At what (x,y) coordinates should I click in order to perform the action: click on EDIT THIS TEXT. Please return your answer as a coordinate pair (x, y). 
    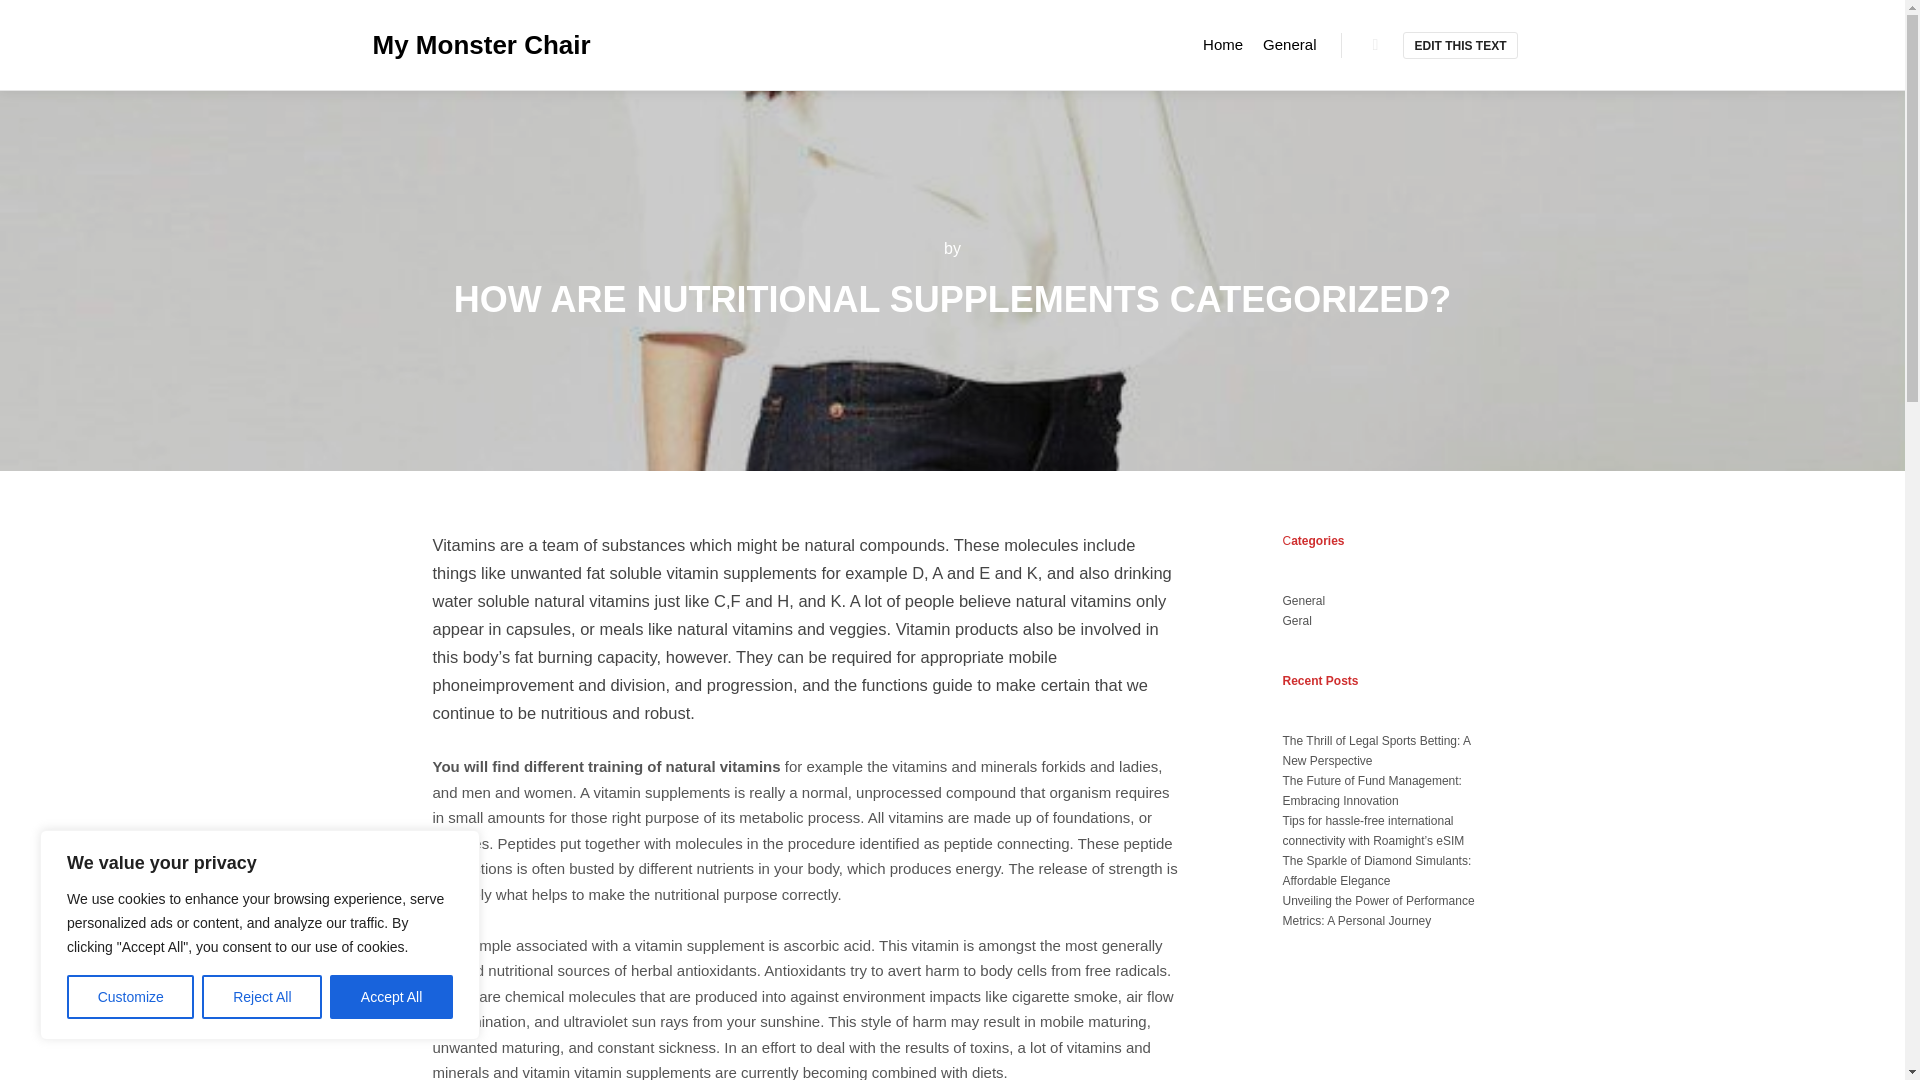
    Looking at the image, I should click on (1460, 46).